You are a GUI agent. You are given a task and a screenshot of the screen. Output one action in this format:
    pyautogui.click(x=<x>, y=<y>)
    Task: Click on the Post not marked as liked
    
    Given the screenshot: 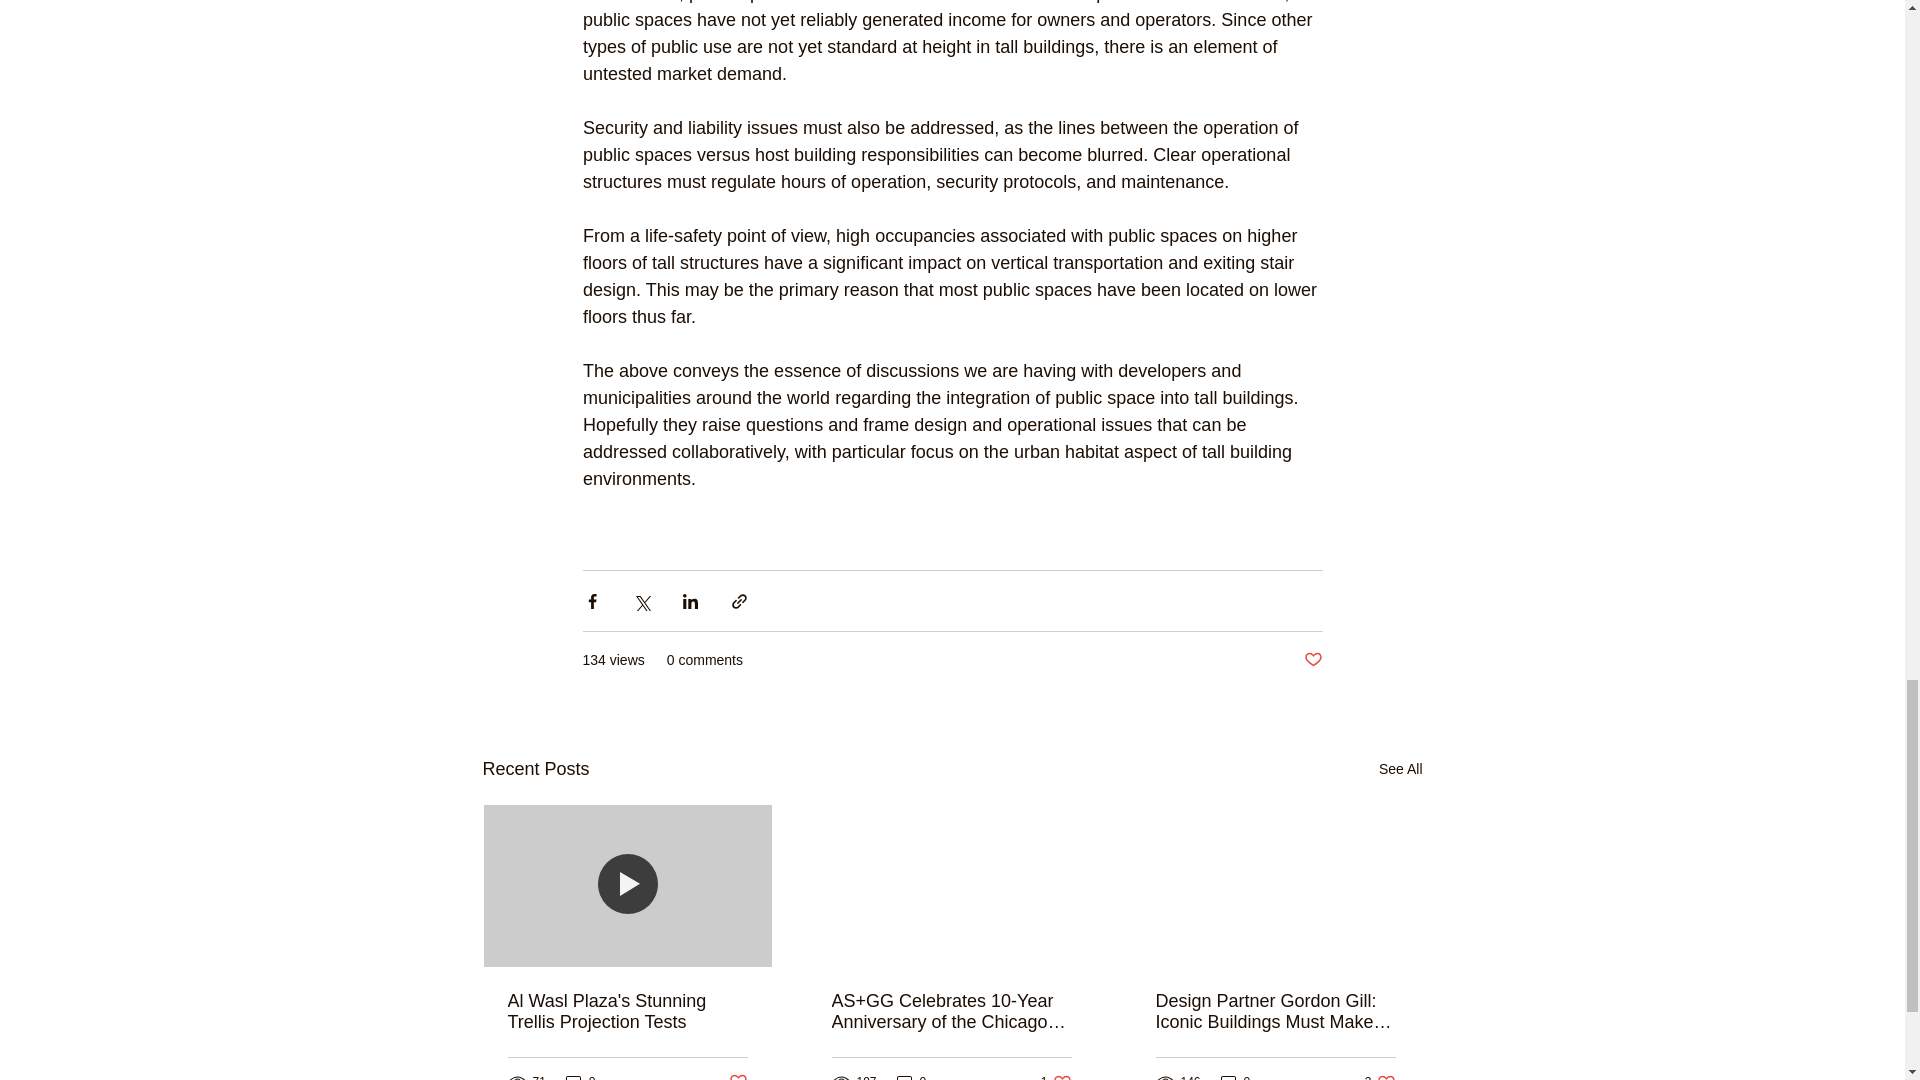 What is the action you would take?
    pyautogui.click(x=736, y=1076)
    